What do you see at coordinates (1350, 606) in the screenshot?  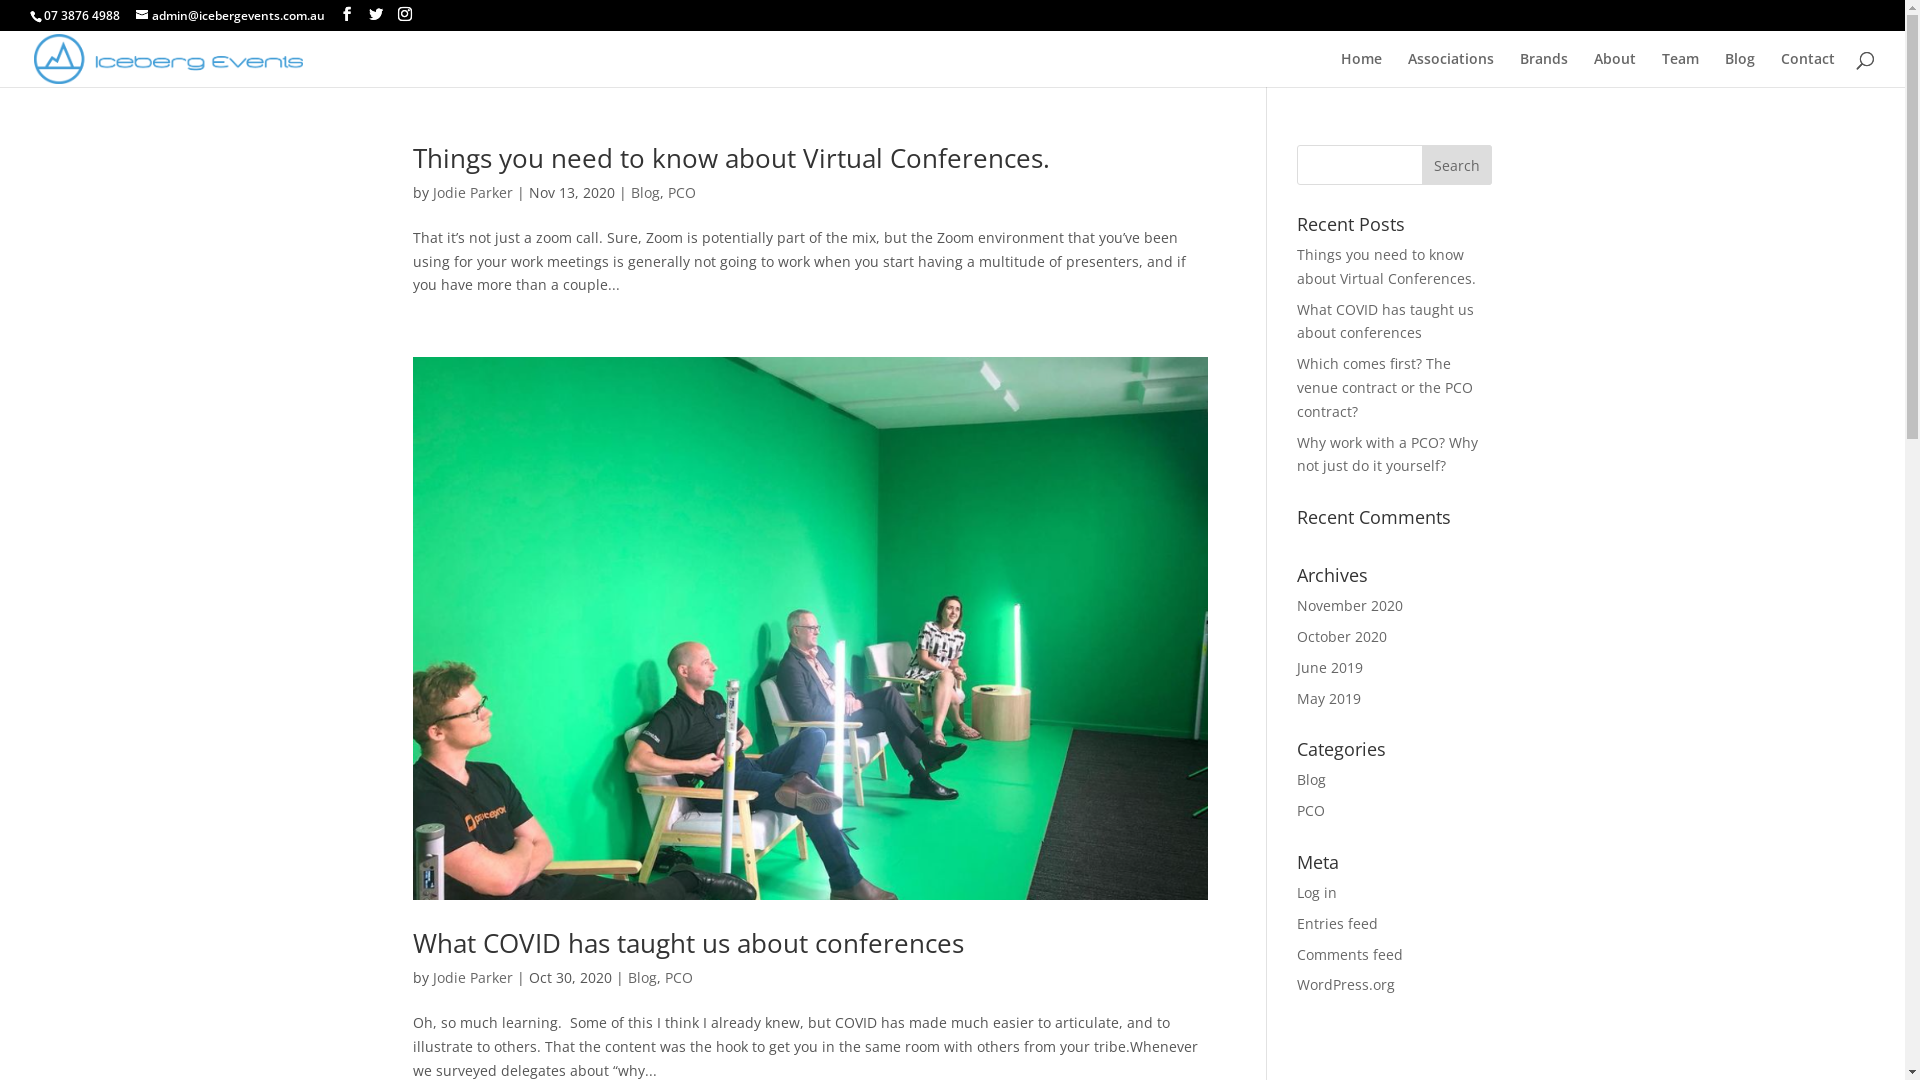 I see `November 2020` at bounding box center [1350, 606].